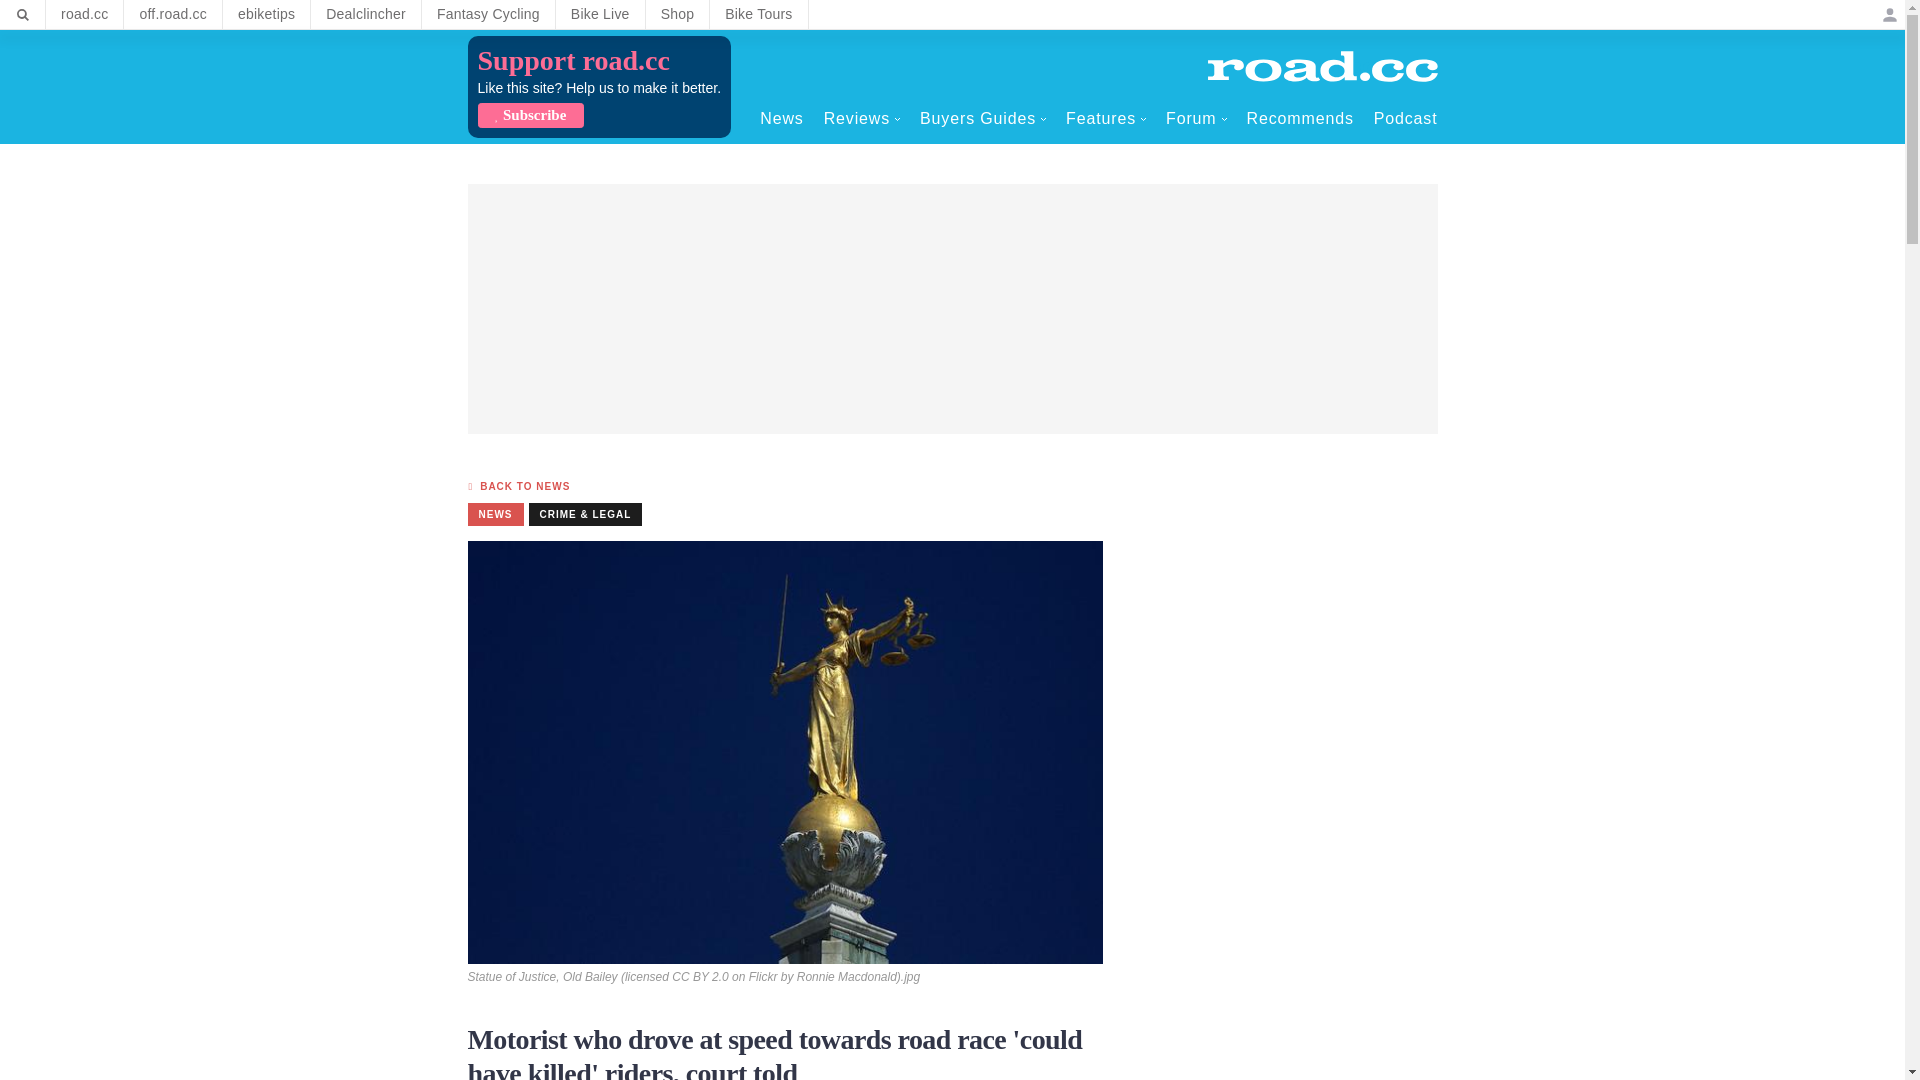  Describe the element at coordinates (366, 14) in the screenshot. I see `Dealclincher` at that location.